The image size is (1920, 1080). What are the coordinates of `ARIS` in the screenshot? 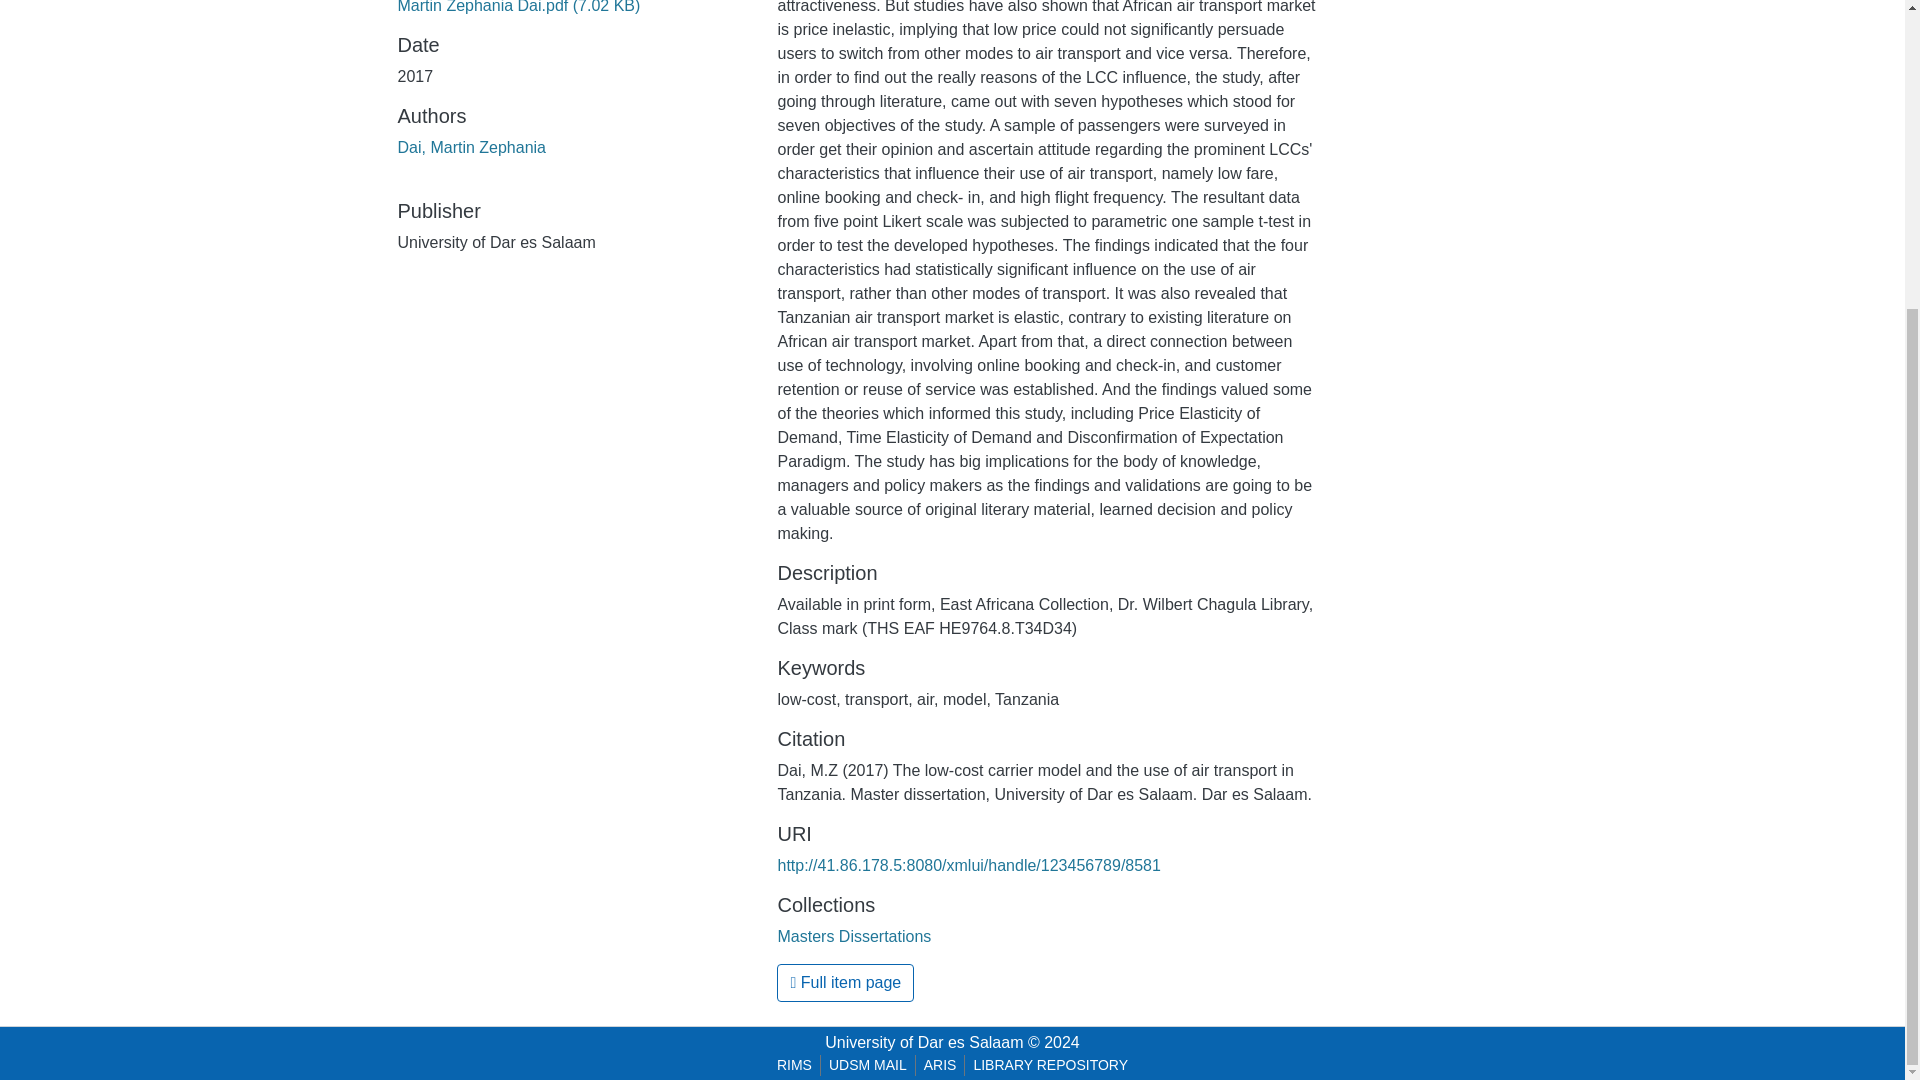 It's located at (940, 1065).